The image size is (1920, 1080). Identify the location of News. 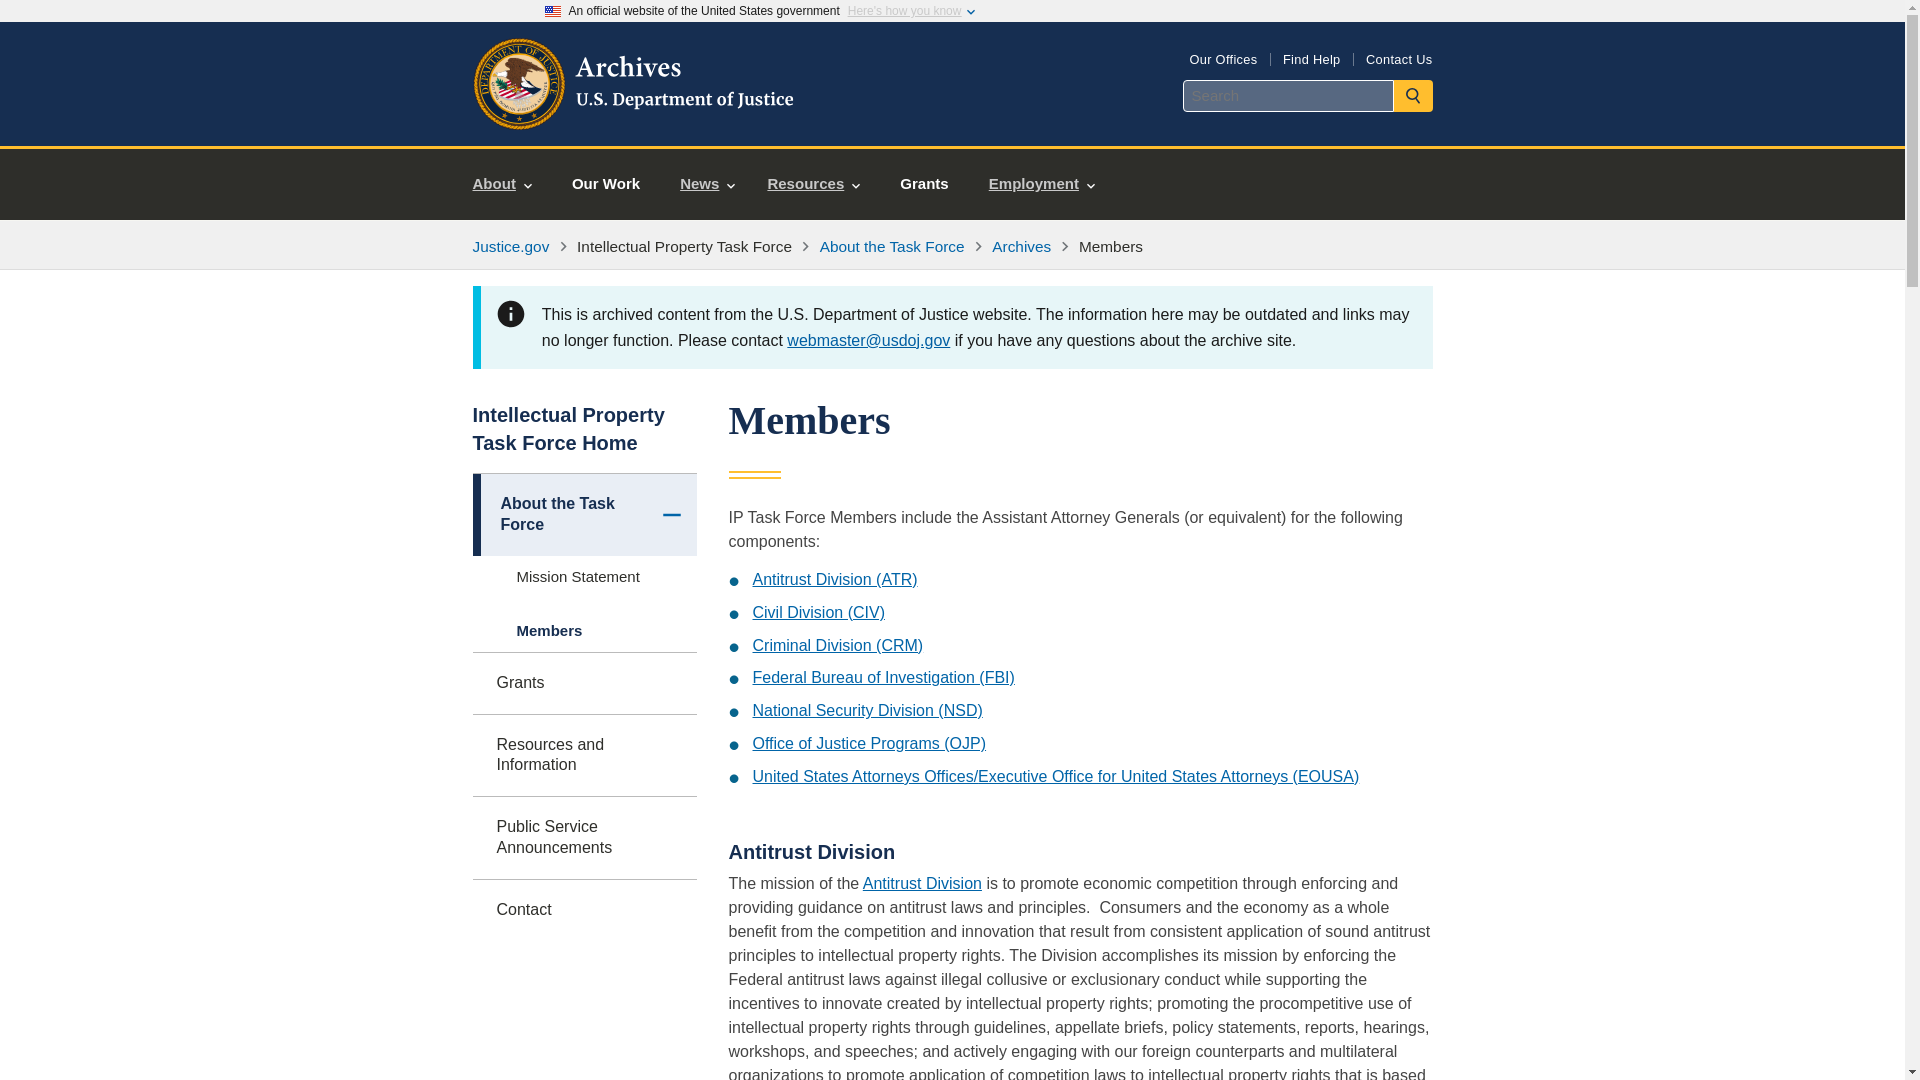
(707, 184).